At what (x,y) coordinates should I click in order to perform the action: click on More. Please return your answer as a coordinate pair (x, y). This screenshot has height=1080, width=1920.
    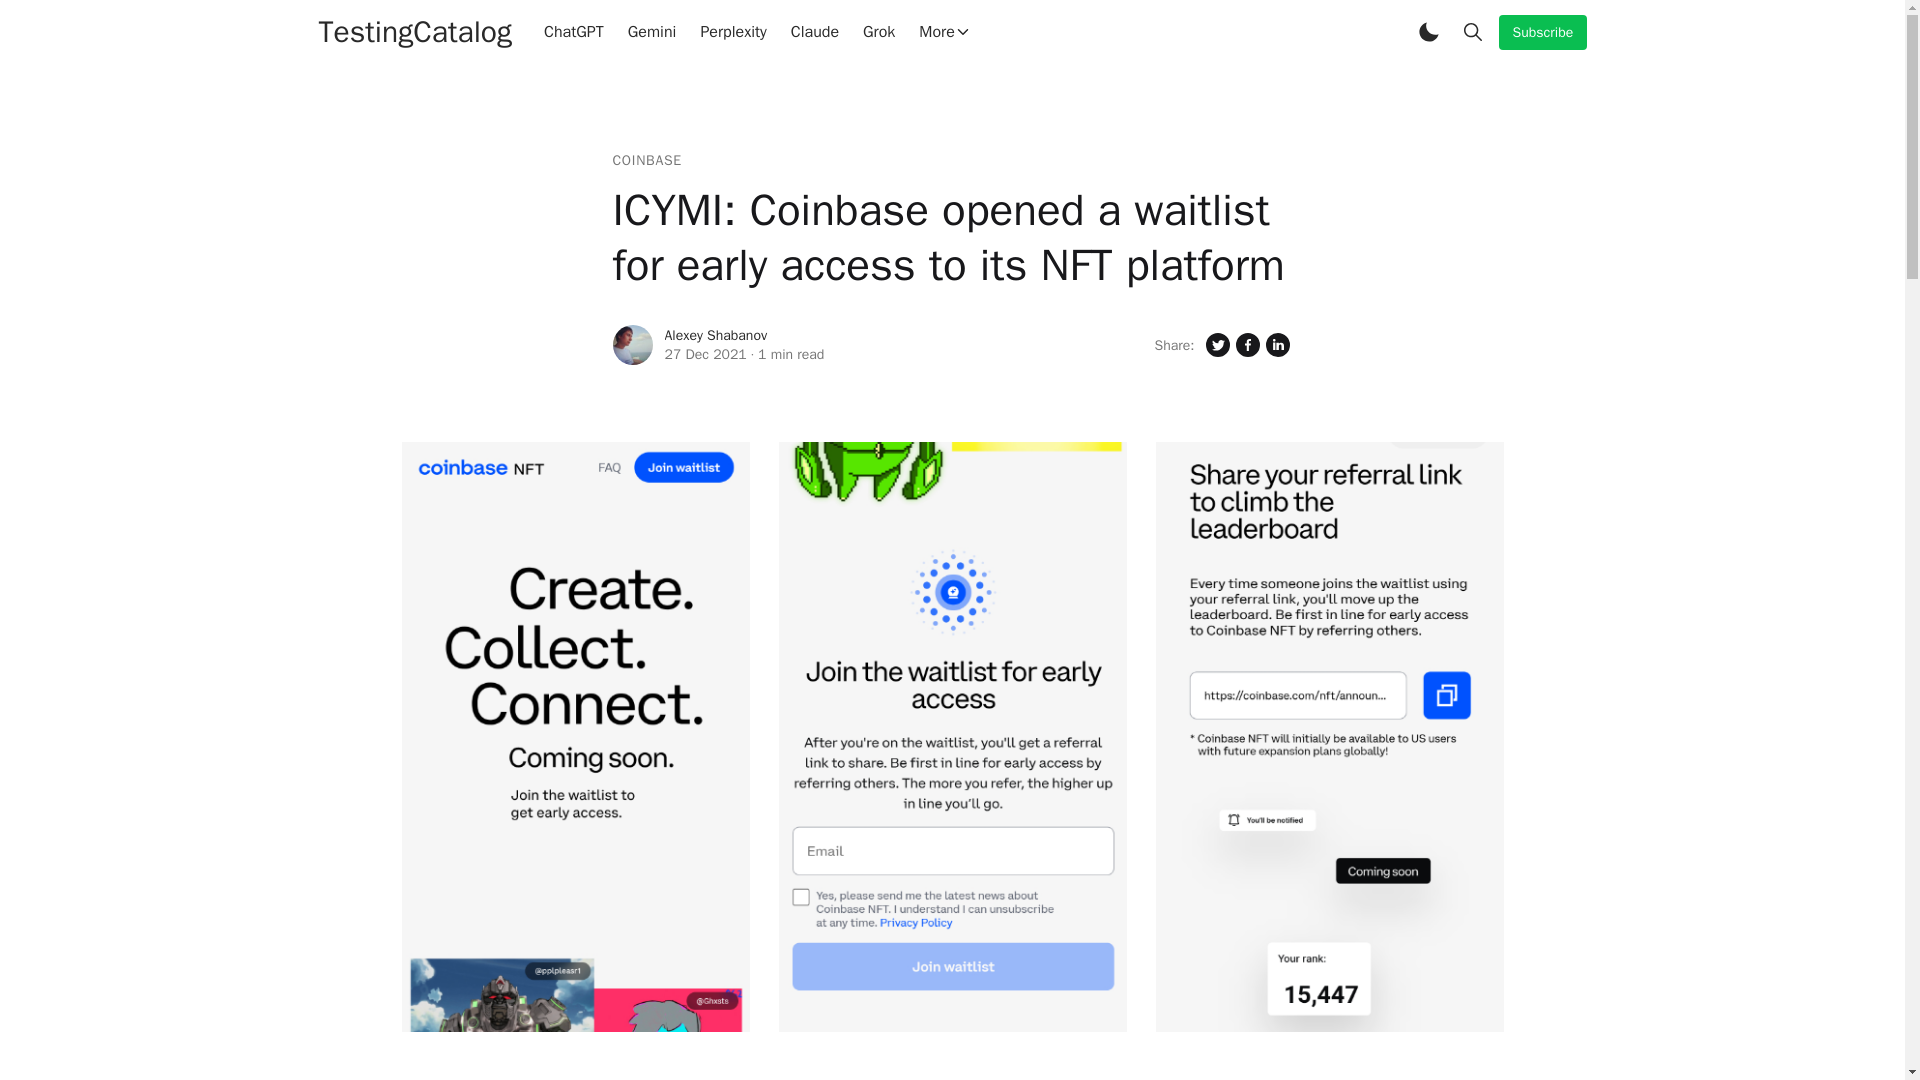
    Looking at the image, I should click on (944, 32).